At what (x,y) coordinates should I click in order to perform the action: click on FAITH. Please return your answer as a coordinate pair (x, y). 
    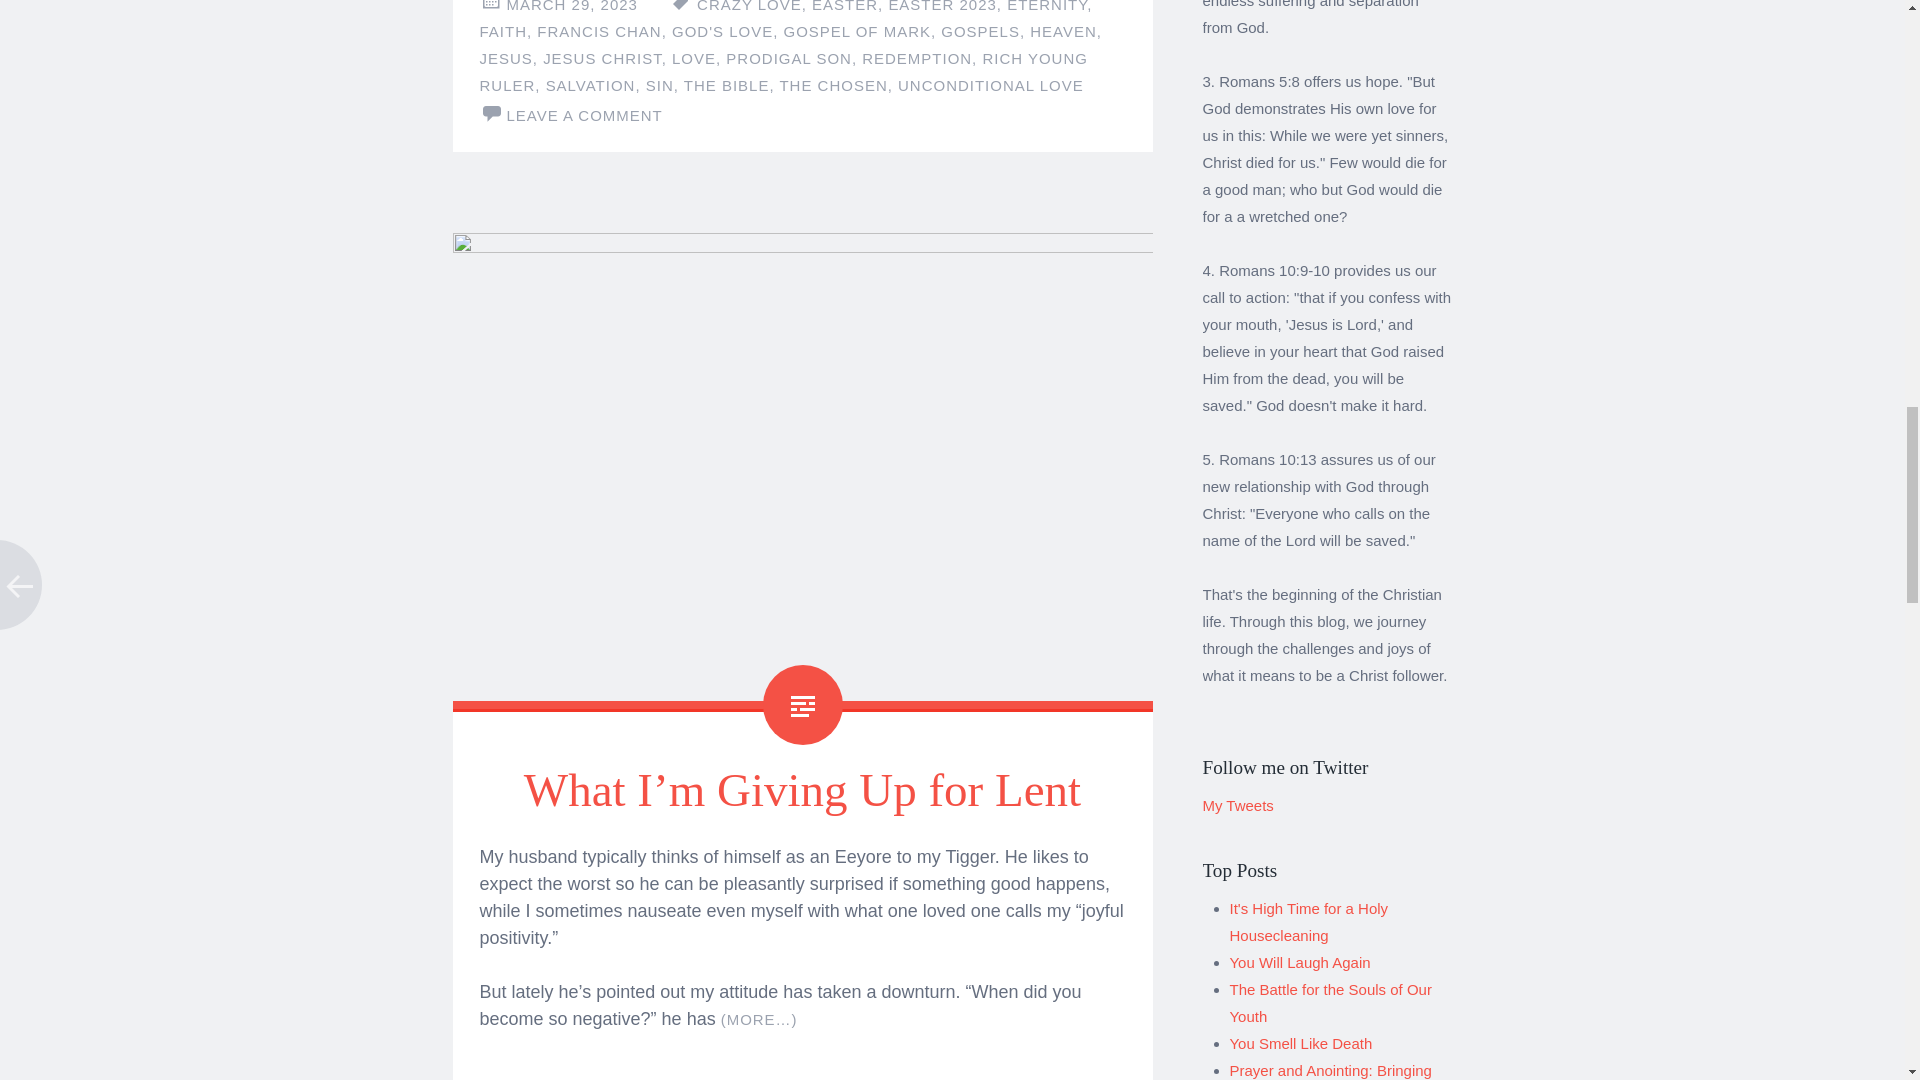
    Looking at the image, I should click on (503, 30).